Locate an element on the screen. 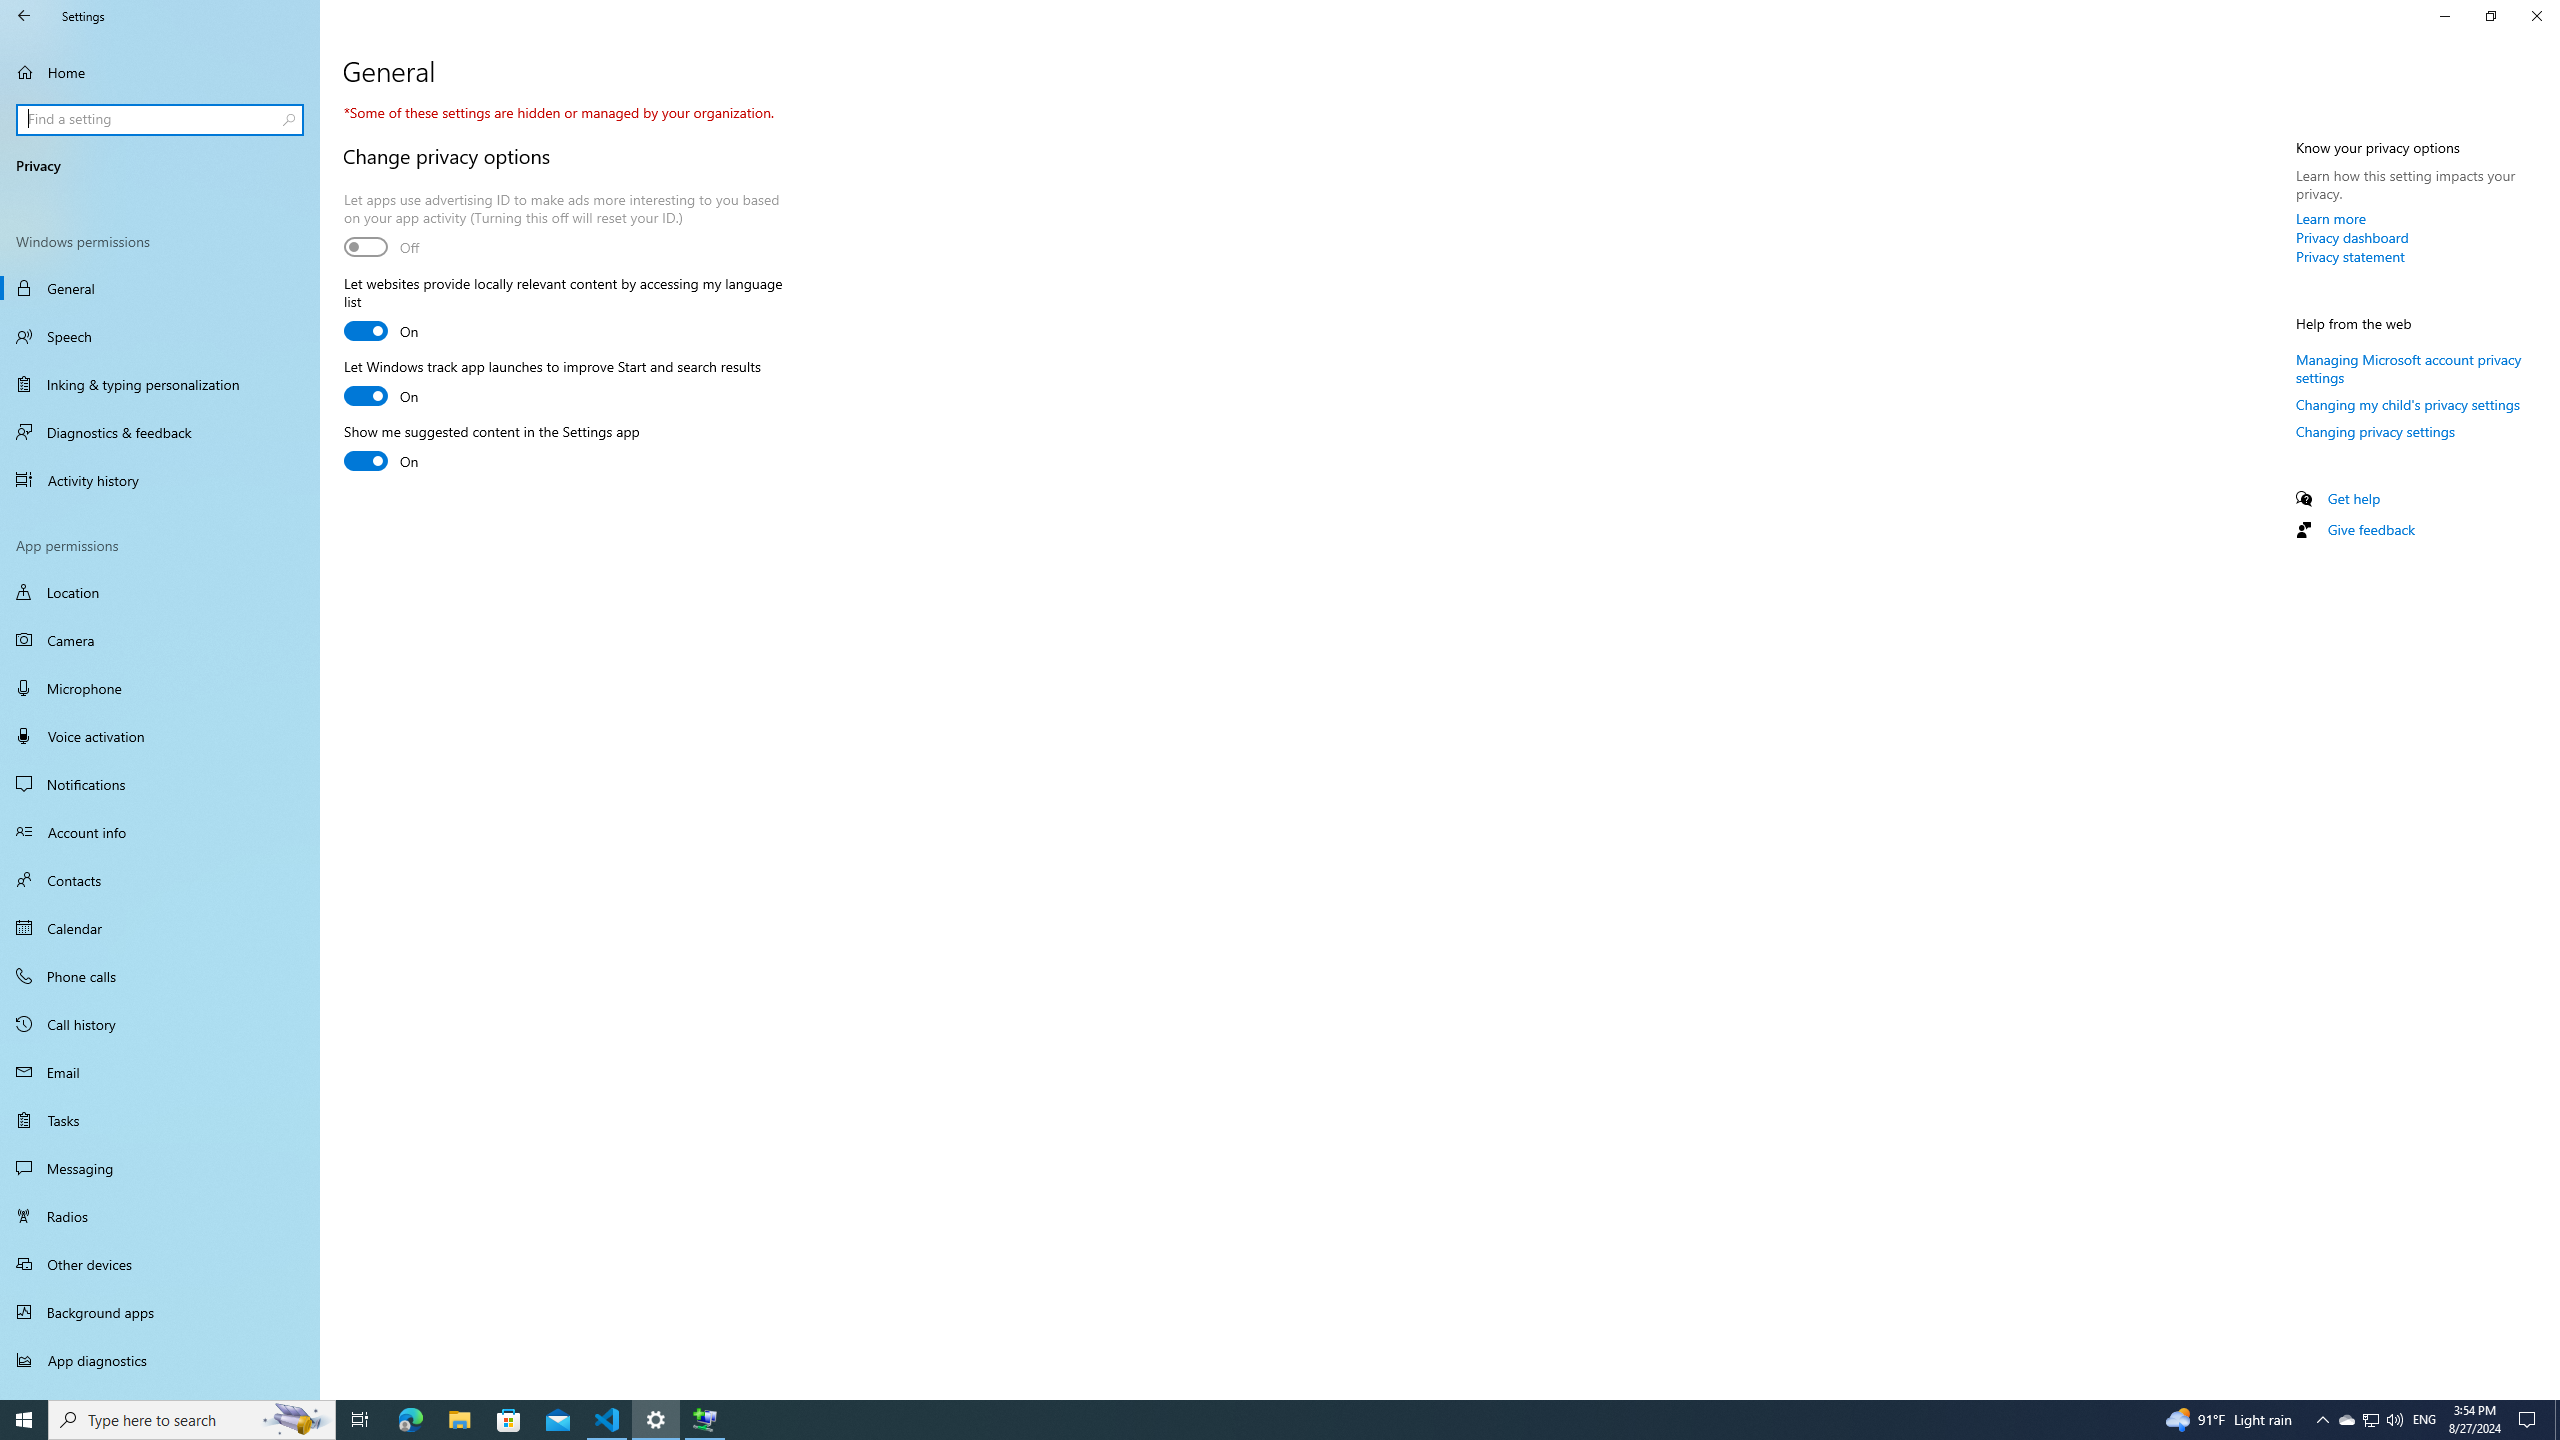 The image size is (2560, 1440). Location is located at coordinates (160, 592).